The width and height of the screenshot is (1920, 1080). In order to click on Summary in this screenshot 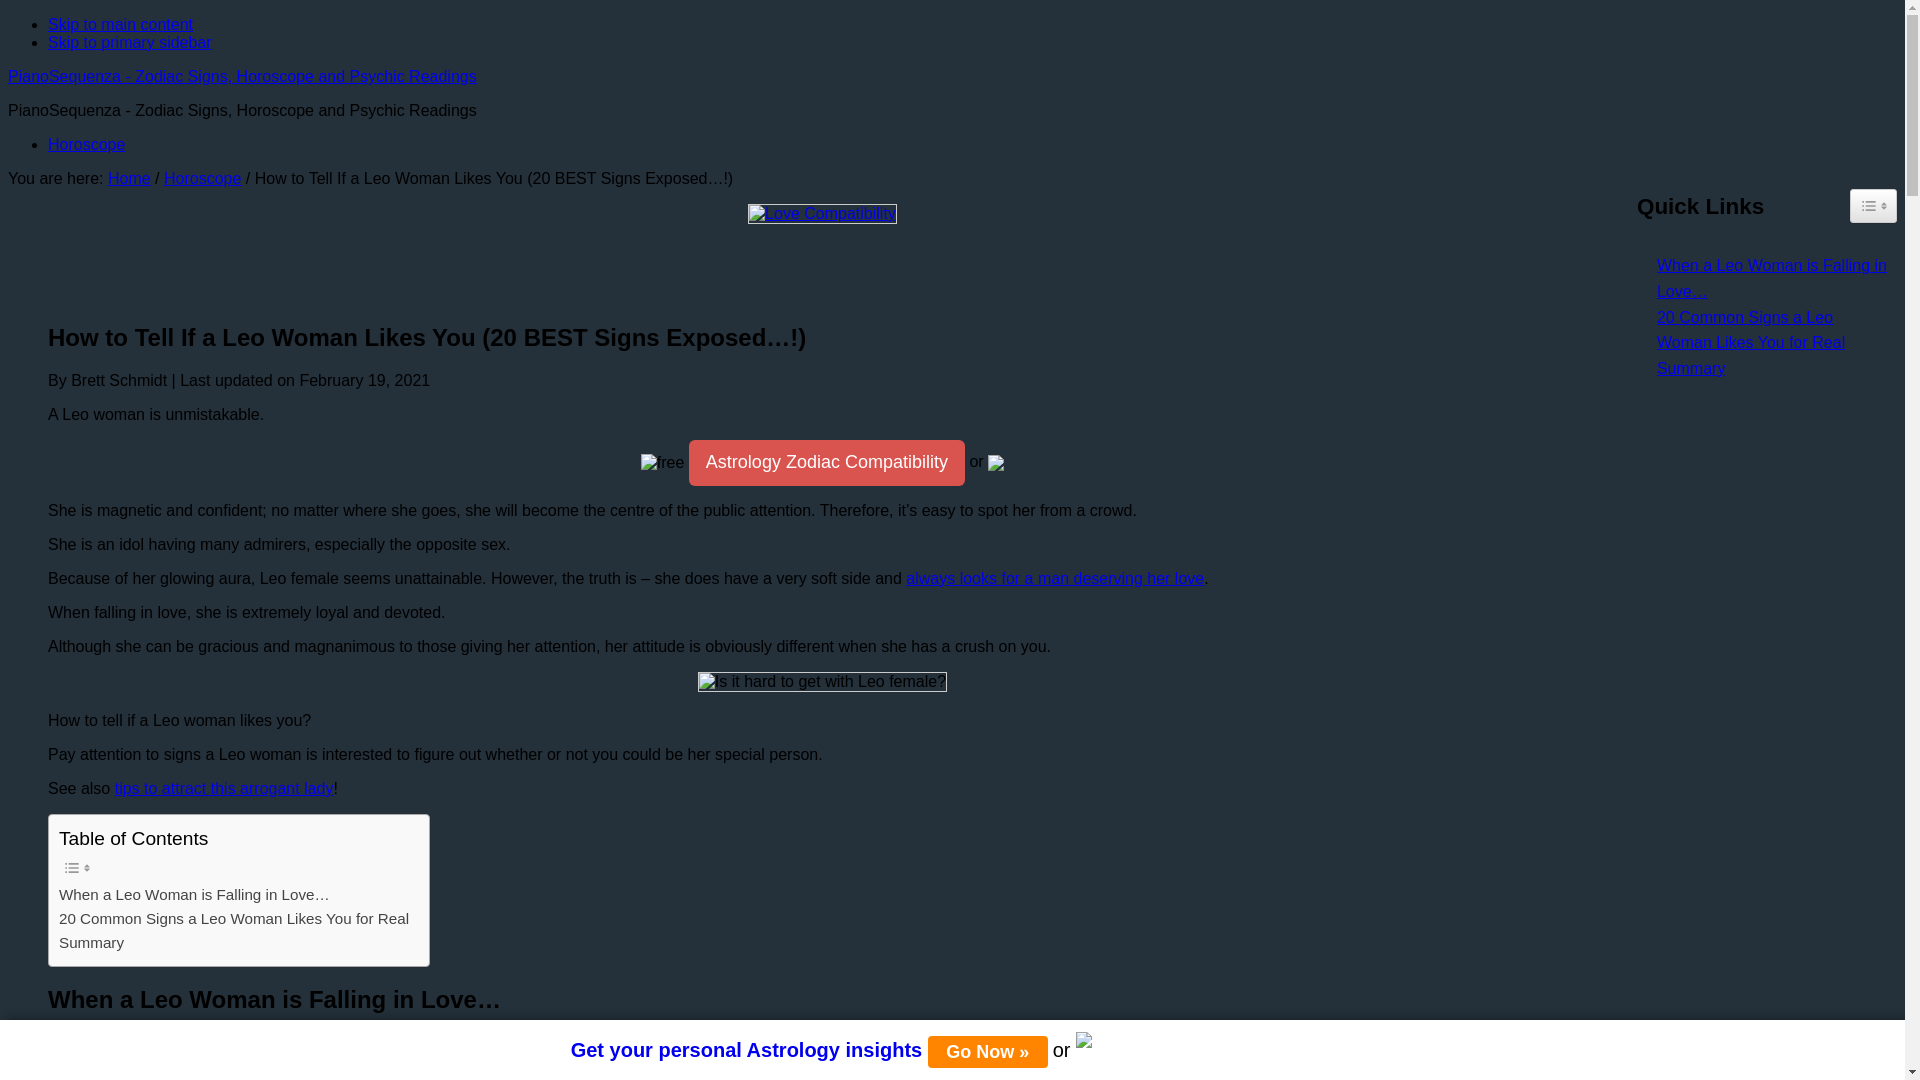, I will do `click(92, 942)`.